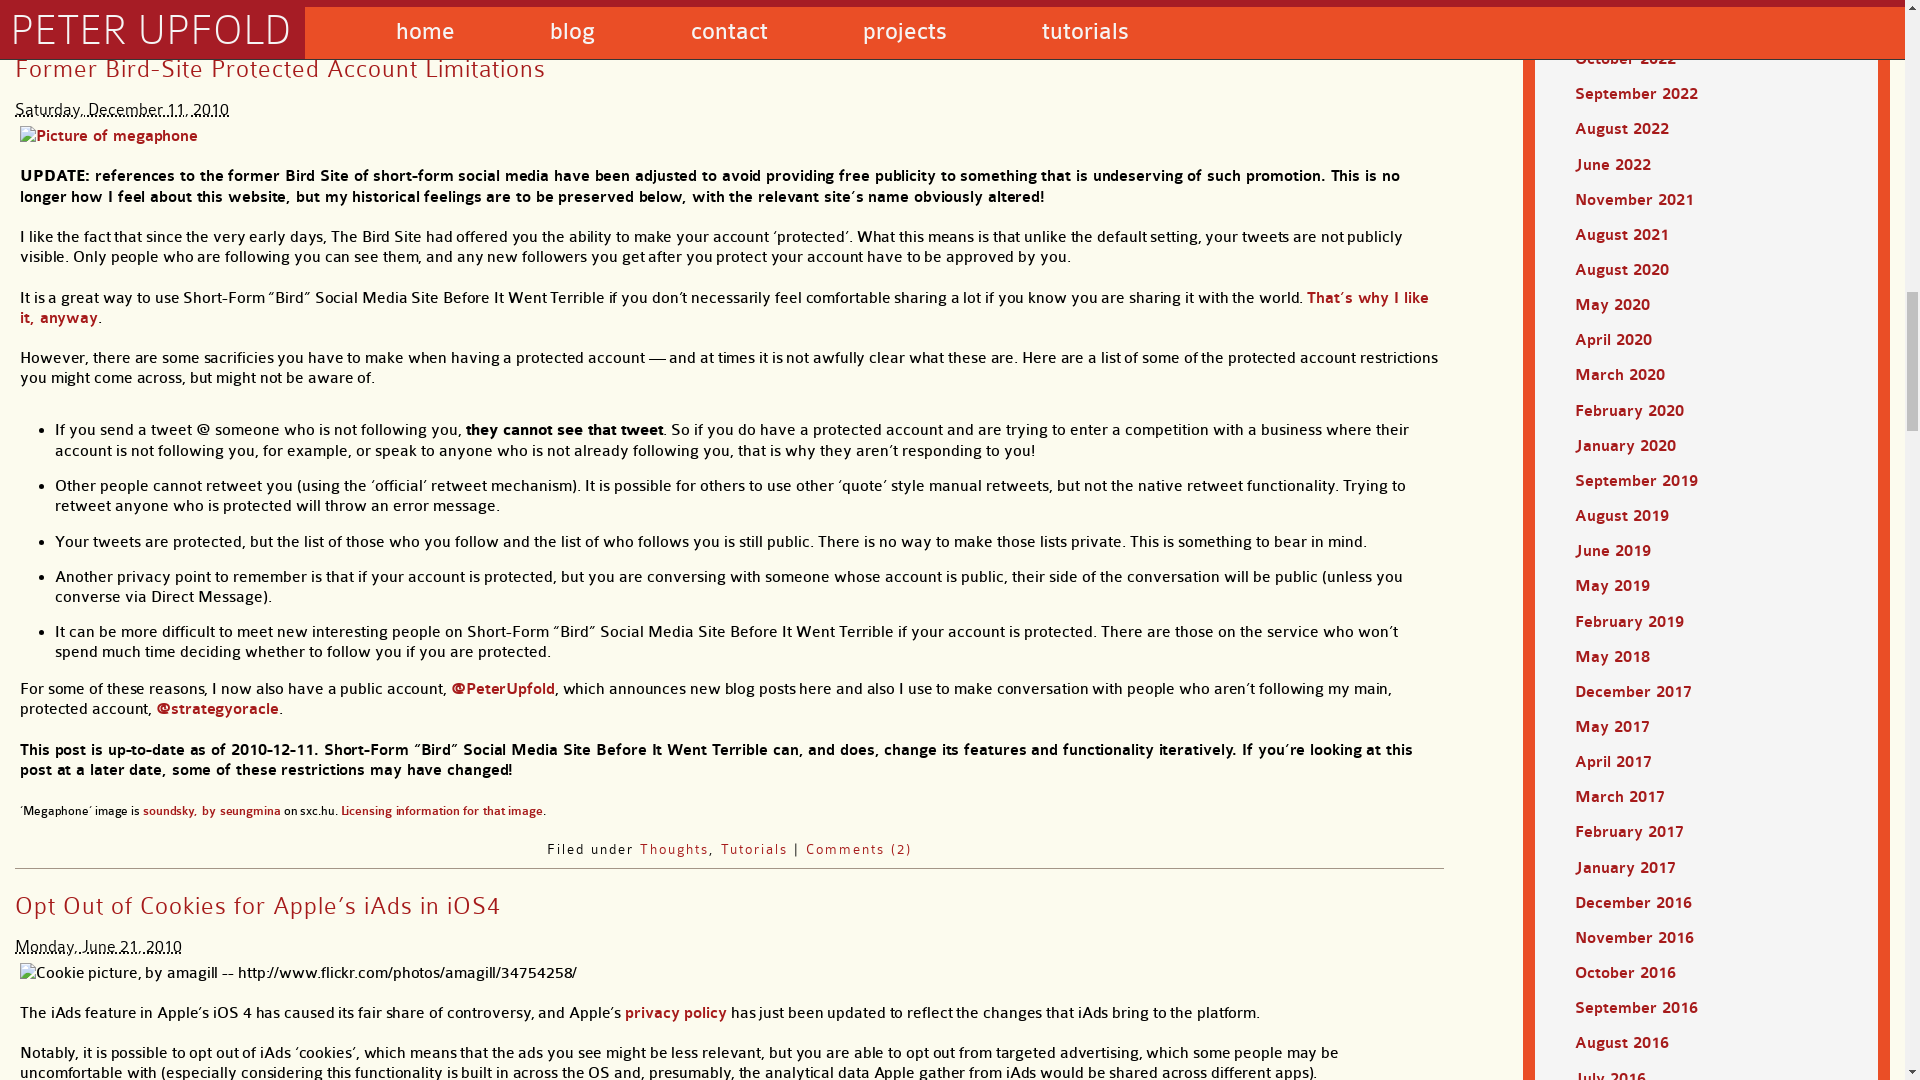  What do you see at coordinates (108, 136) in the screenshot?
I see `Picture of megaphone` at bounding box center [108, 136].